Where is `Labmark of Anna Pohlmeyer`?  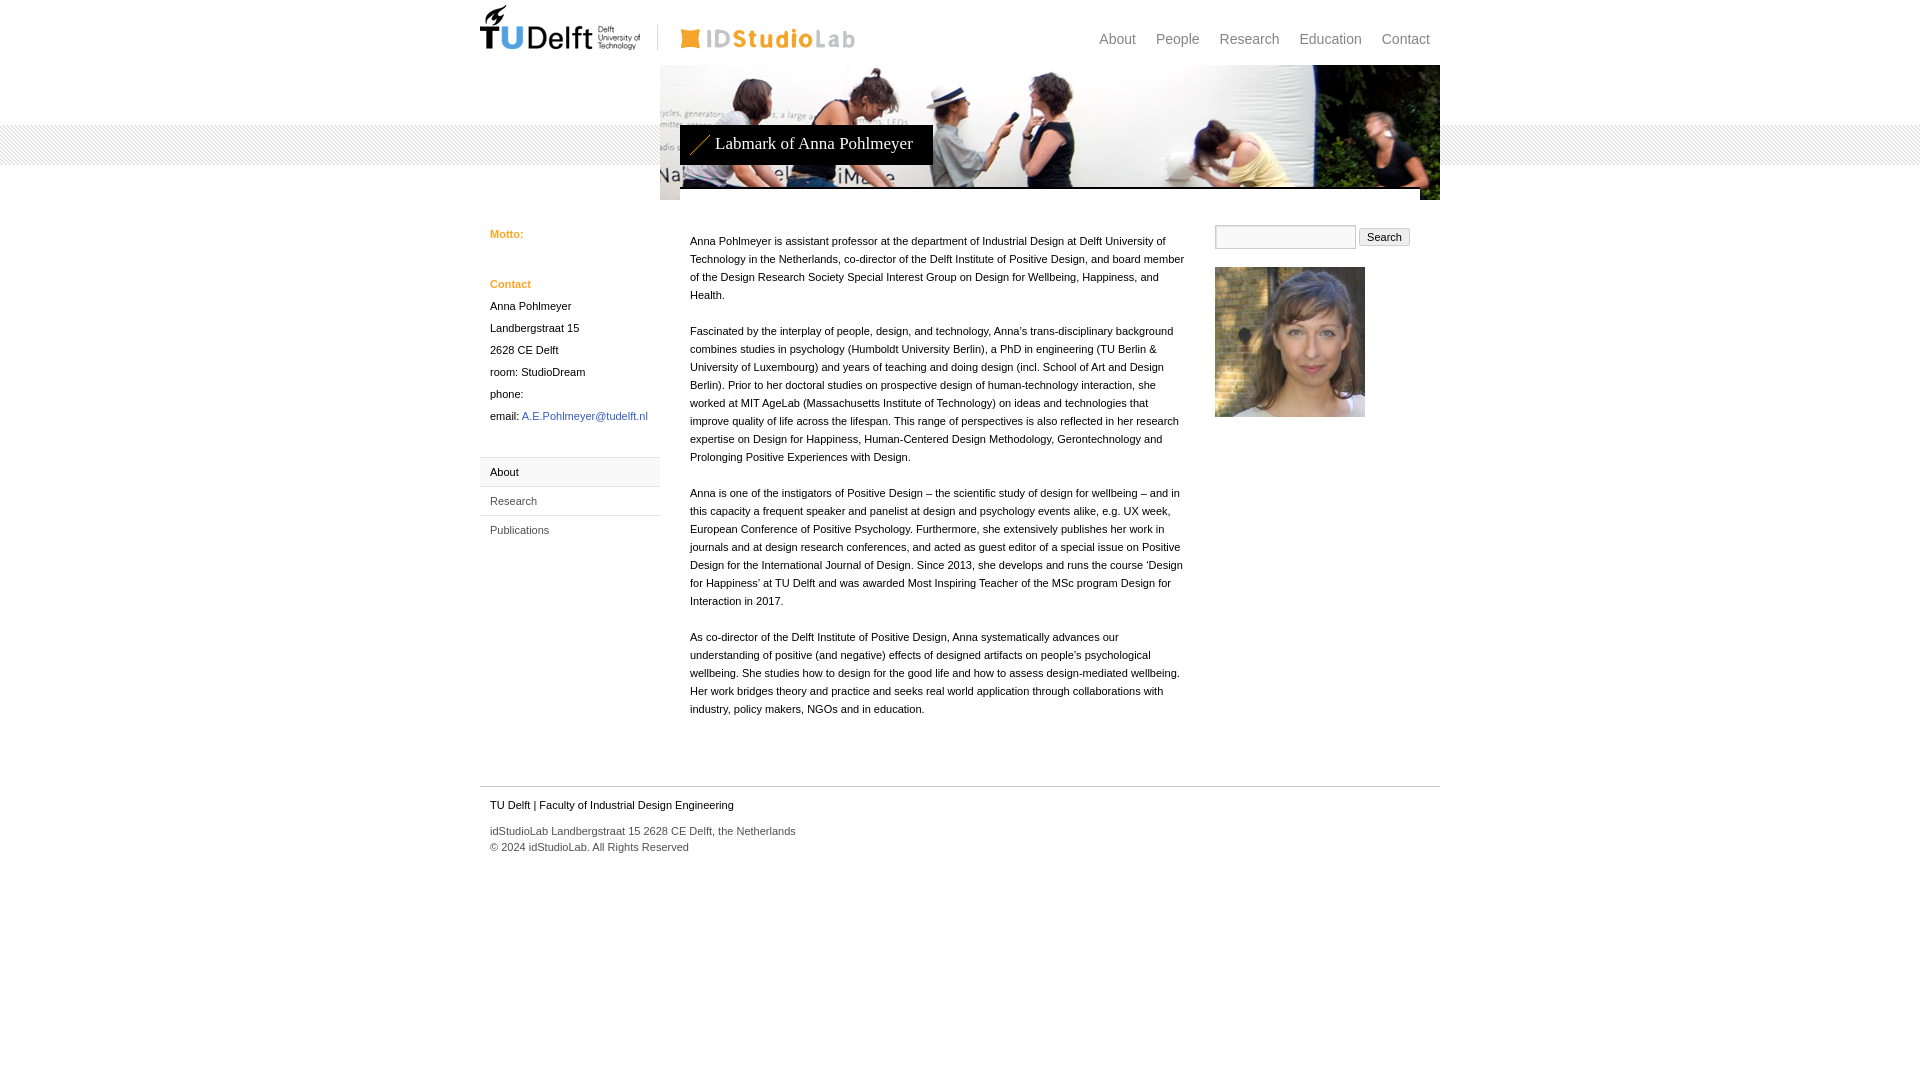
Labmark of Anna Pohlmeyer is located at coordinates (768, 44).